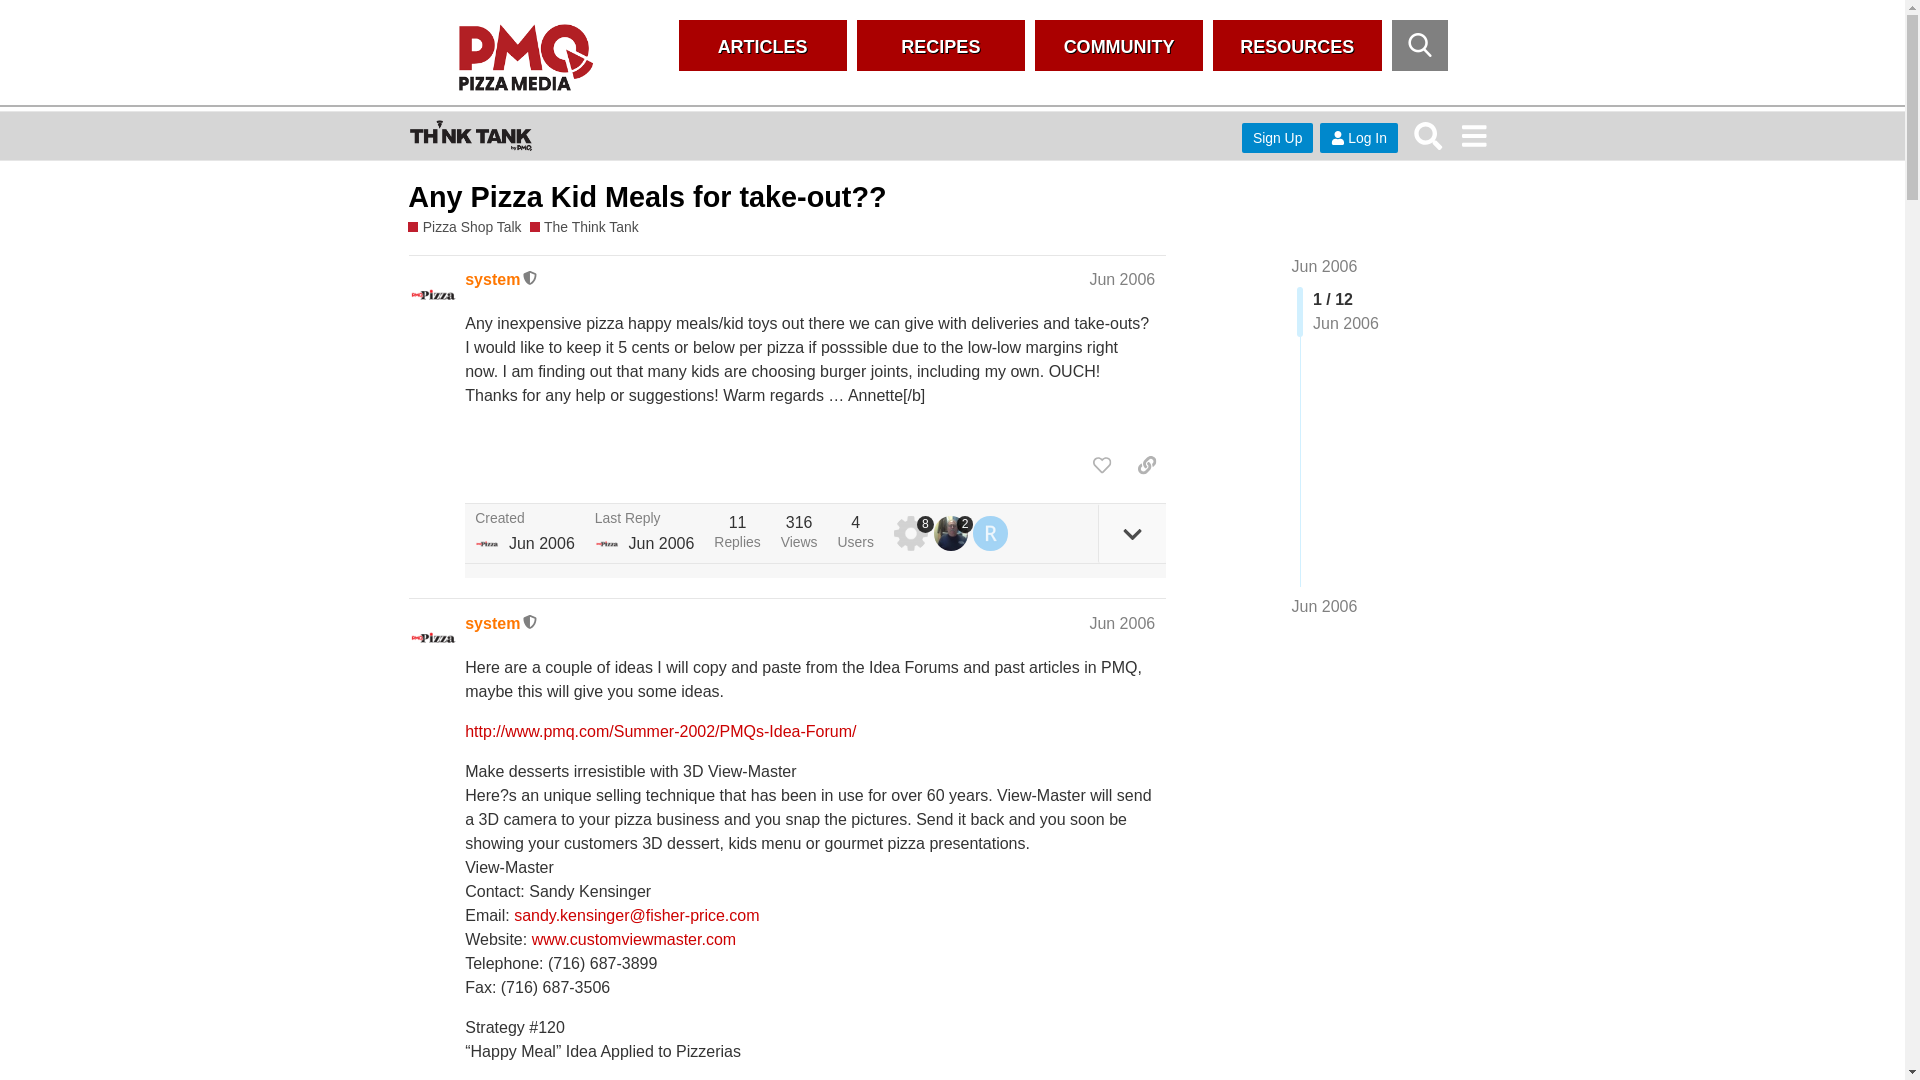  What do you see at coordinates (1324, 606) in the screenshot?
I see `Jun 2006` at bounding box center [1324, 606].